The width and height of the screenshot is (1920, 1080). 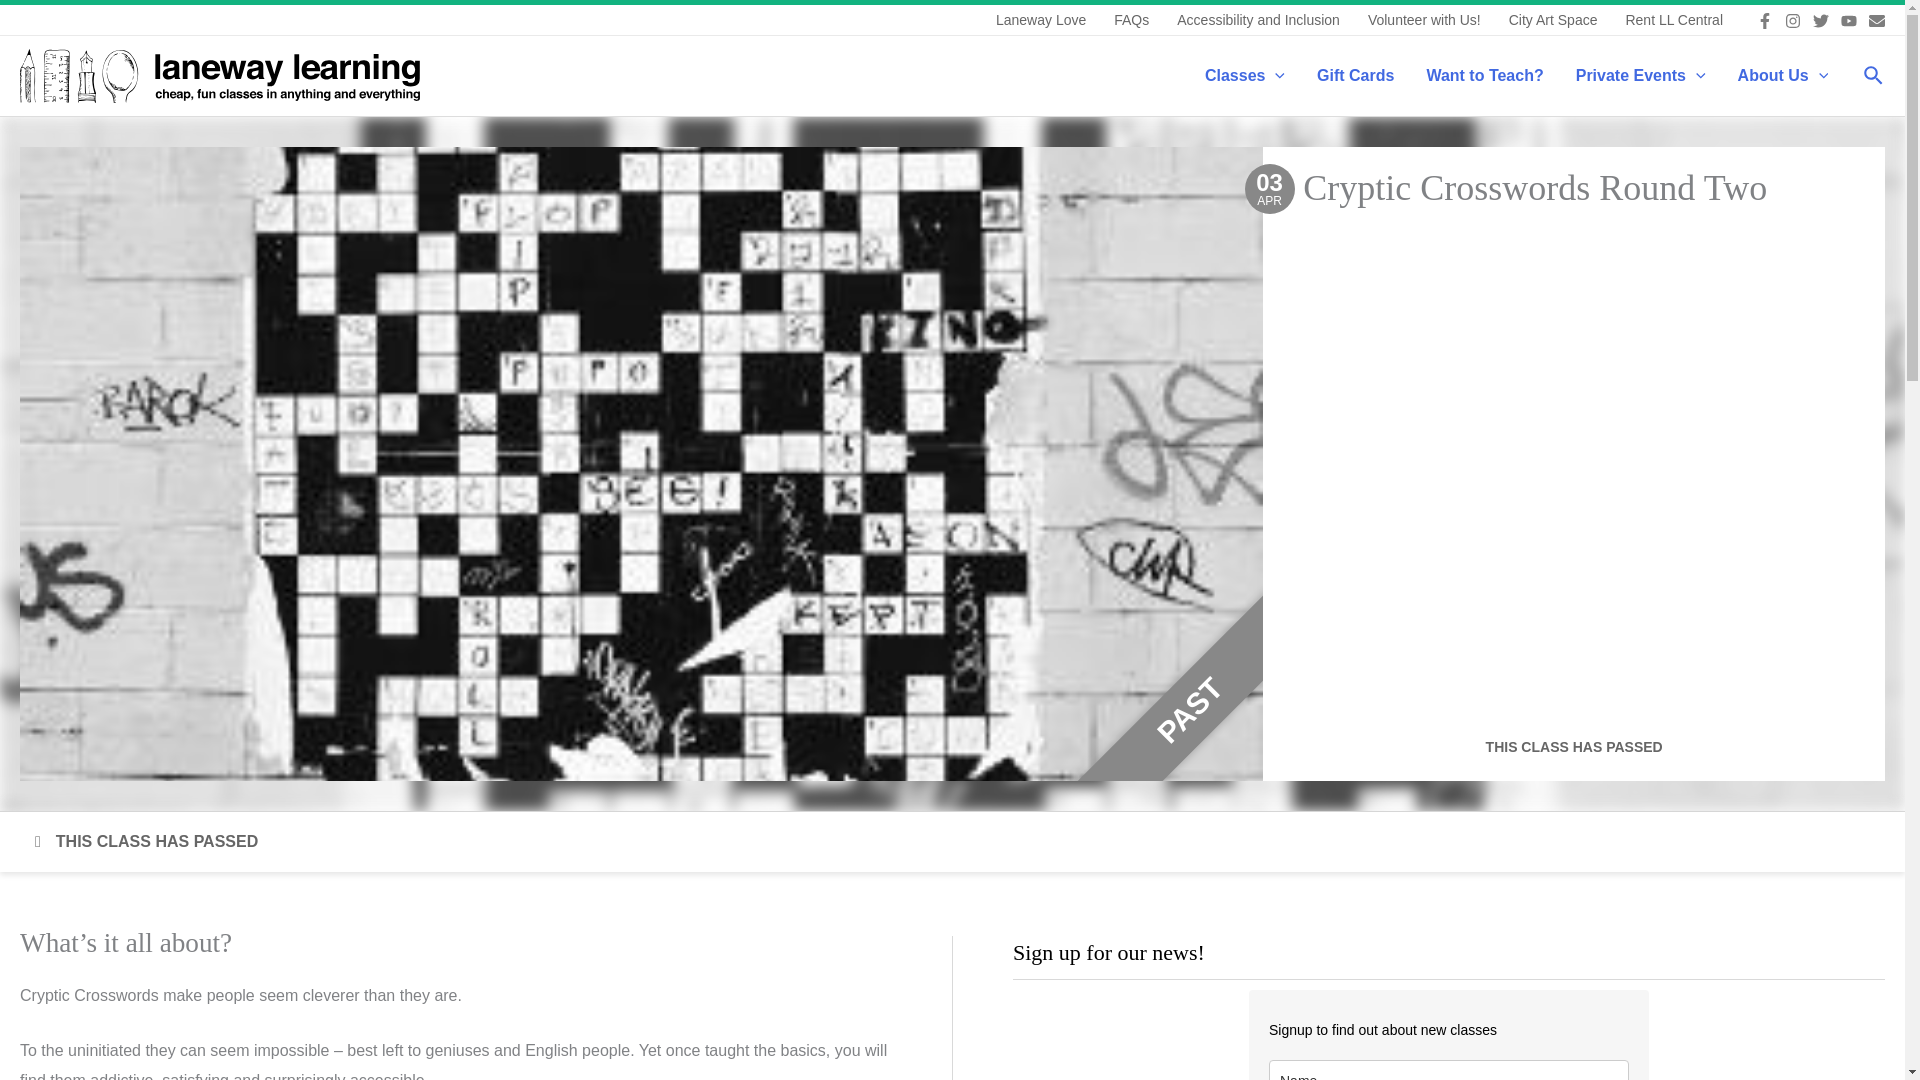 What do you see at coordinates (1424, 20) in the screenshot?
I see `Volunteer with Us!` at bounding box center [1424, 20].